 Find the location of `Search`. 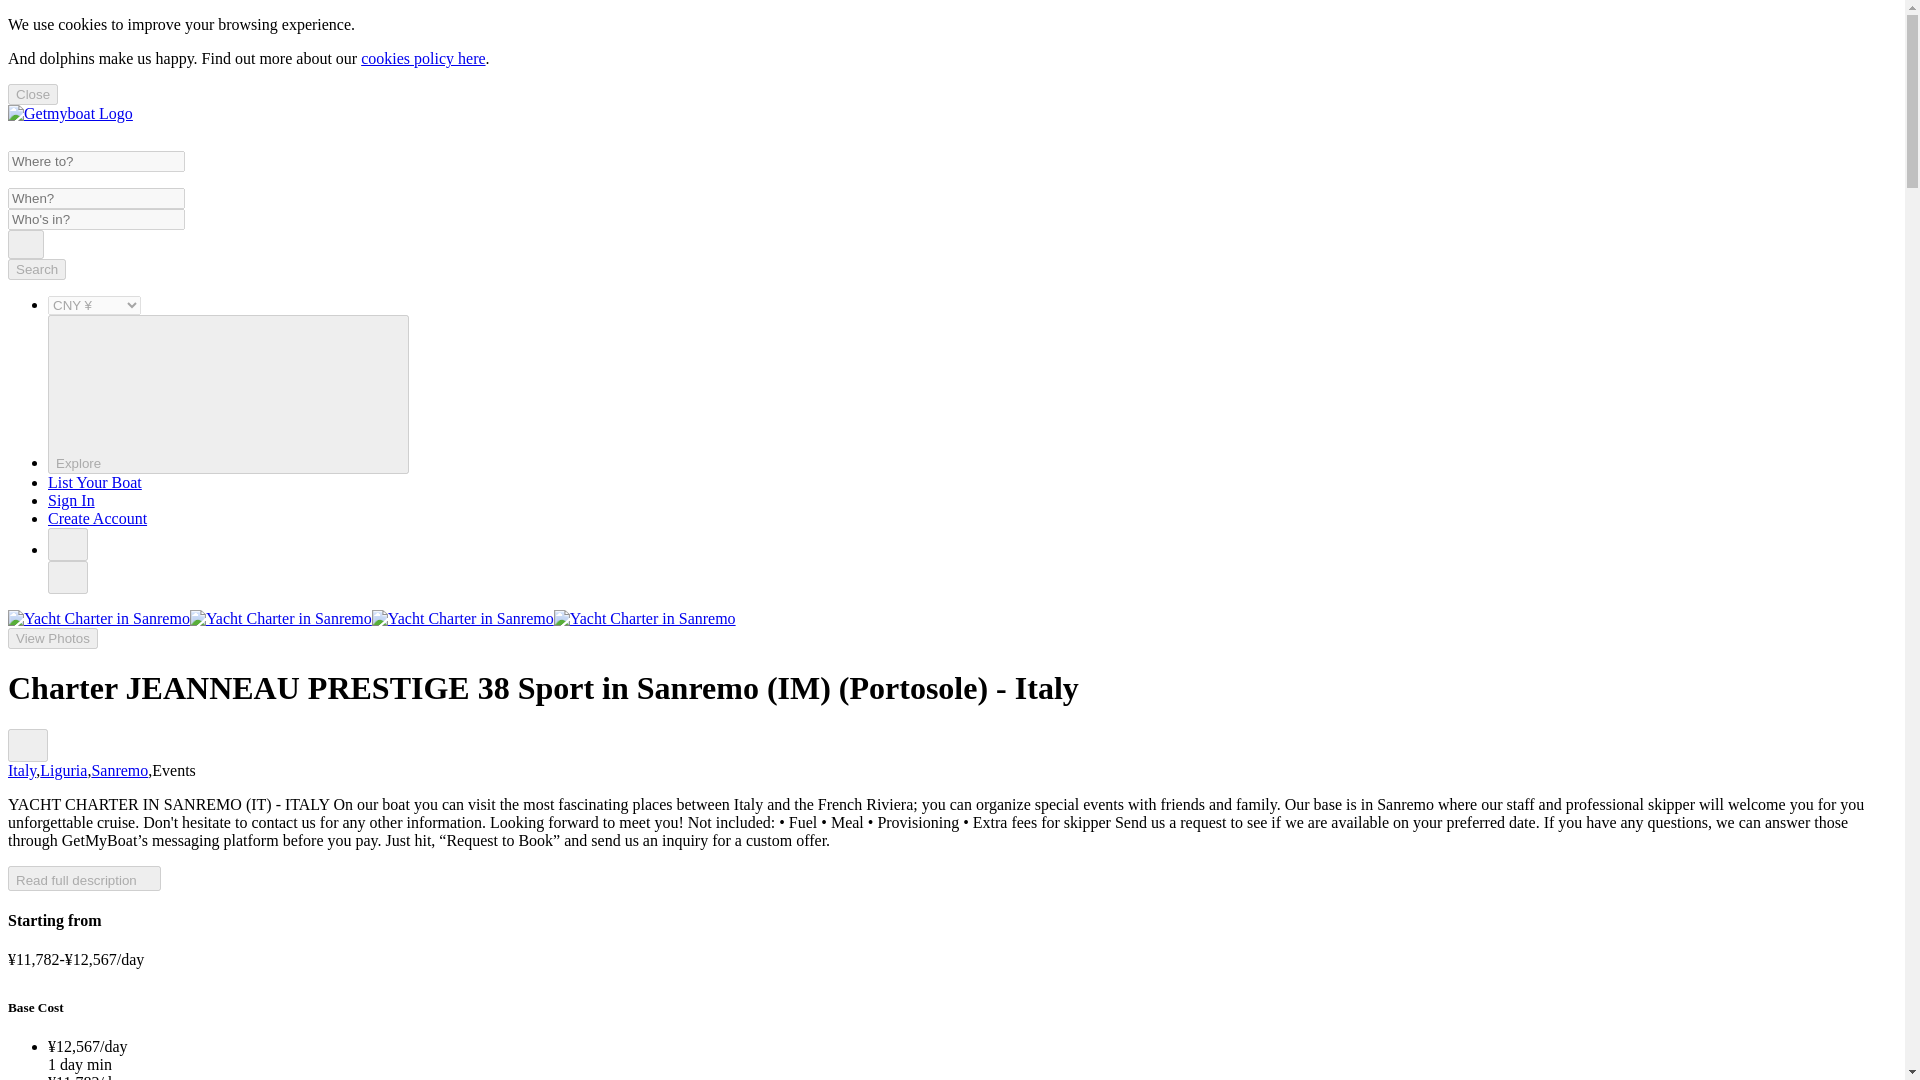

Search is located at coordinates (26, 244).